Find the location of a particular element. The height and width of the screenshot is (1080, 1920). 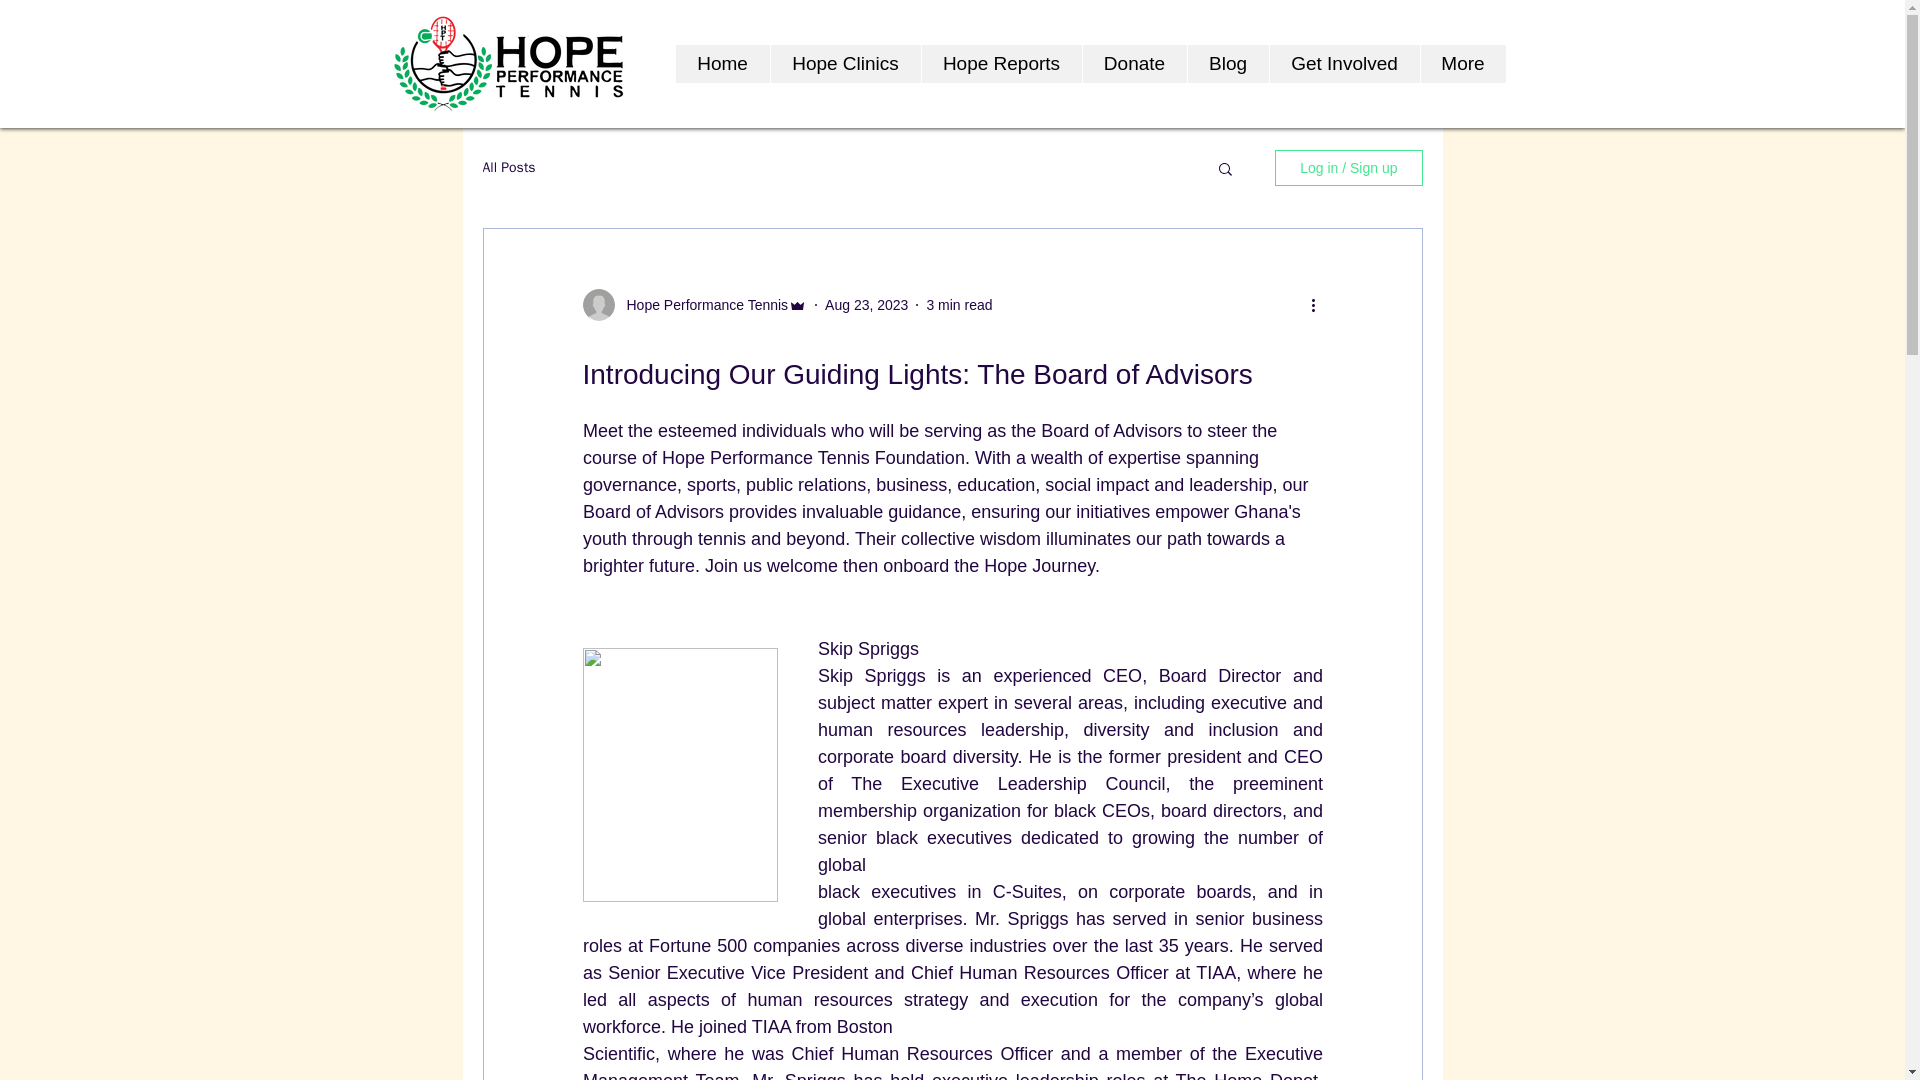

Hope Reports is located at coordinates (1000, 64).